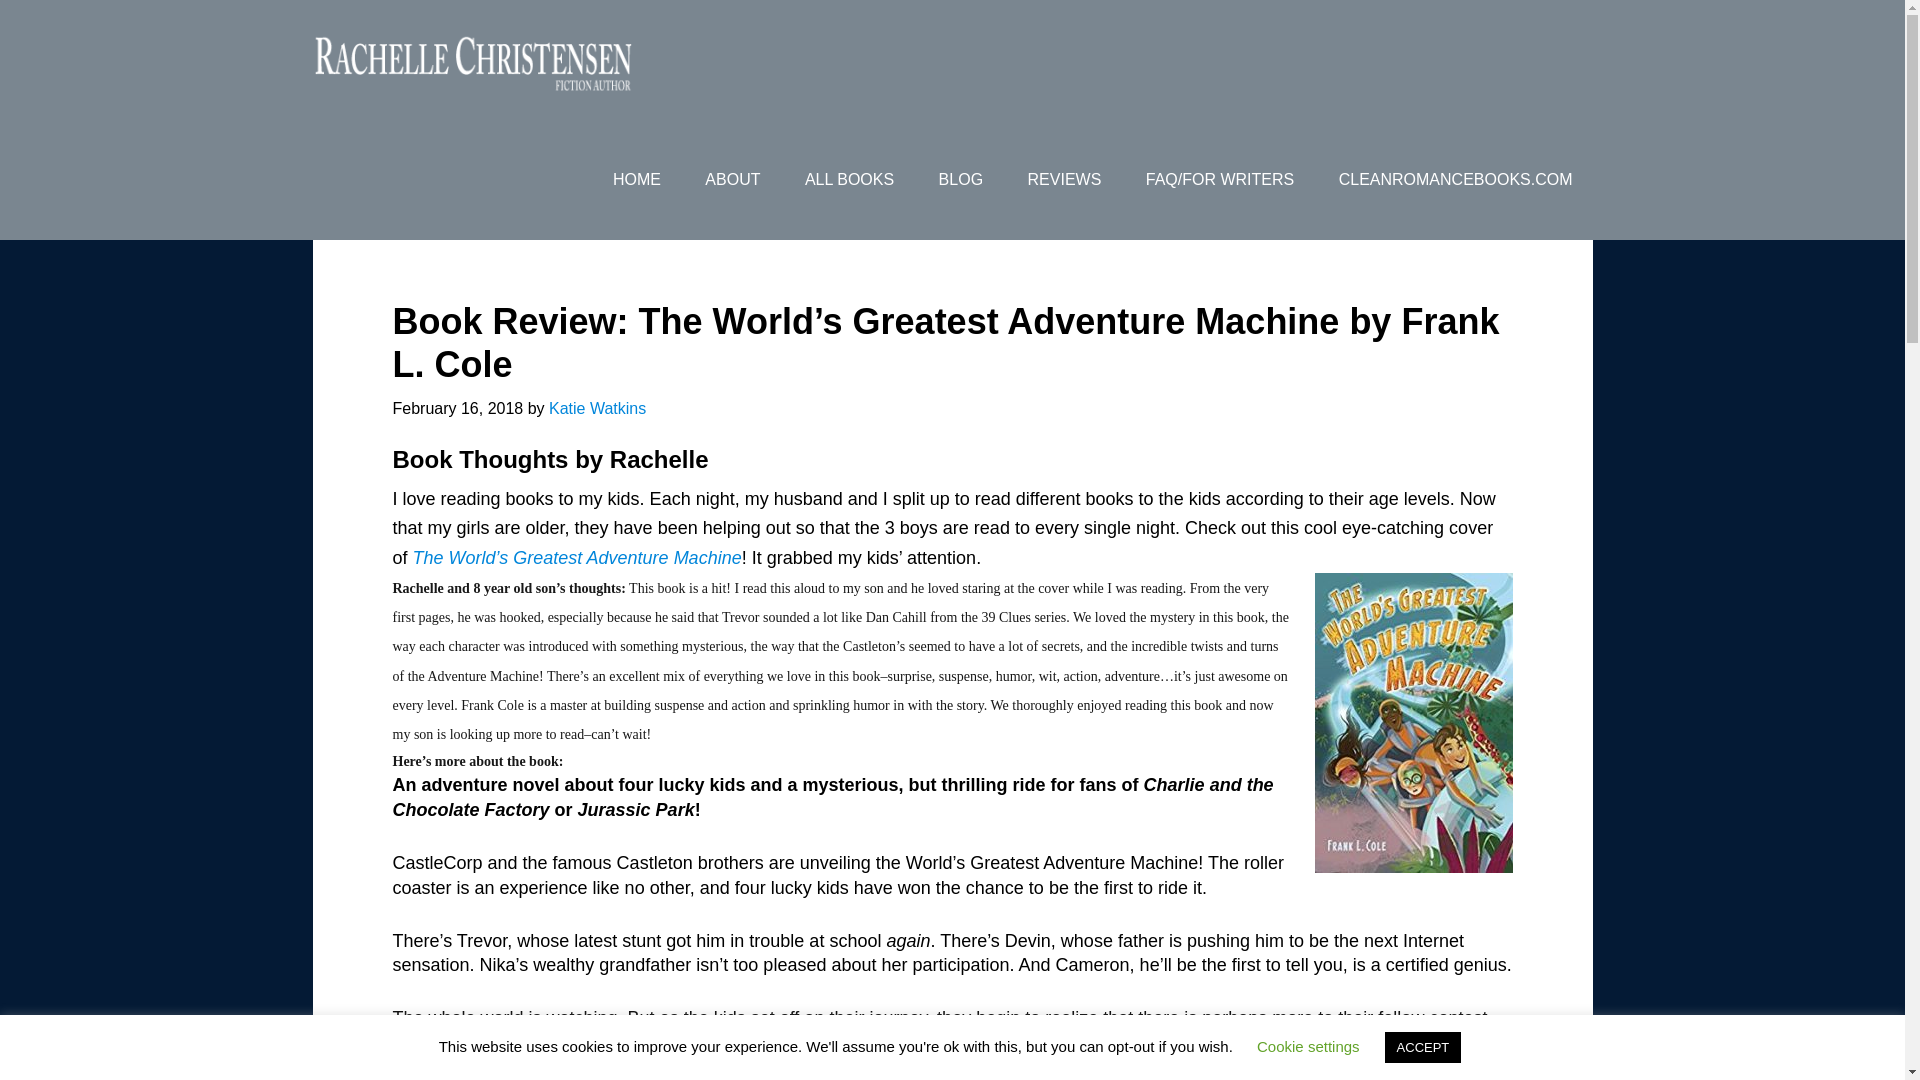  Describe the element at coordinates (471, 60) in the screenshot. I see `Rachelle J. Christensen` at that location.